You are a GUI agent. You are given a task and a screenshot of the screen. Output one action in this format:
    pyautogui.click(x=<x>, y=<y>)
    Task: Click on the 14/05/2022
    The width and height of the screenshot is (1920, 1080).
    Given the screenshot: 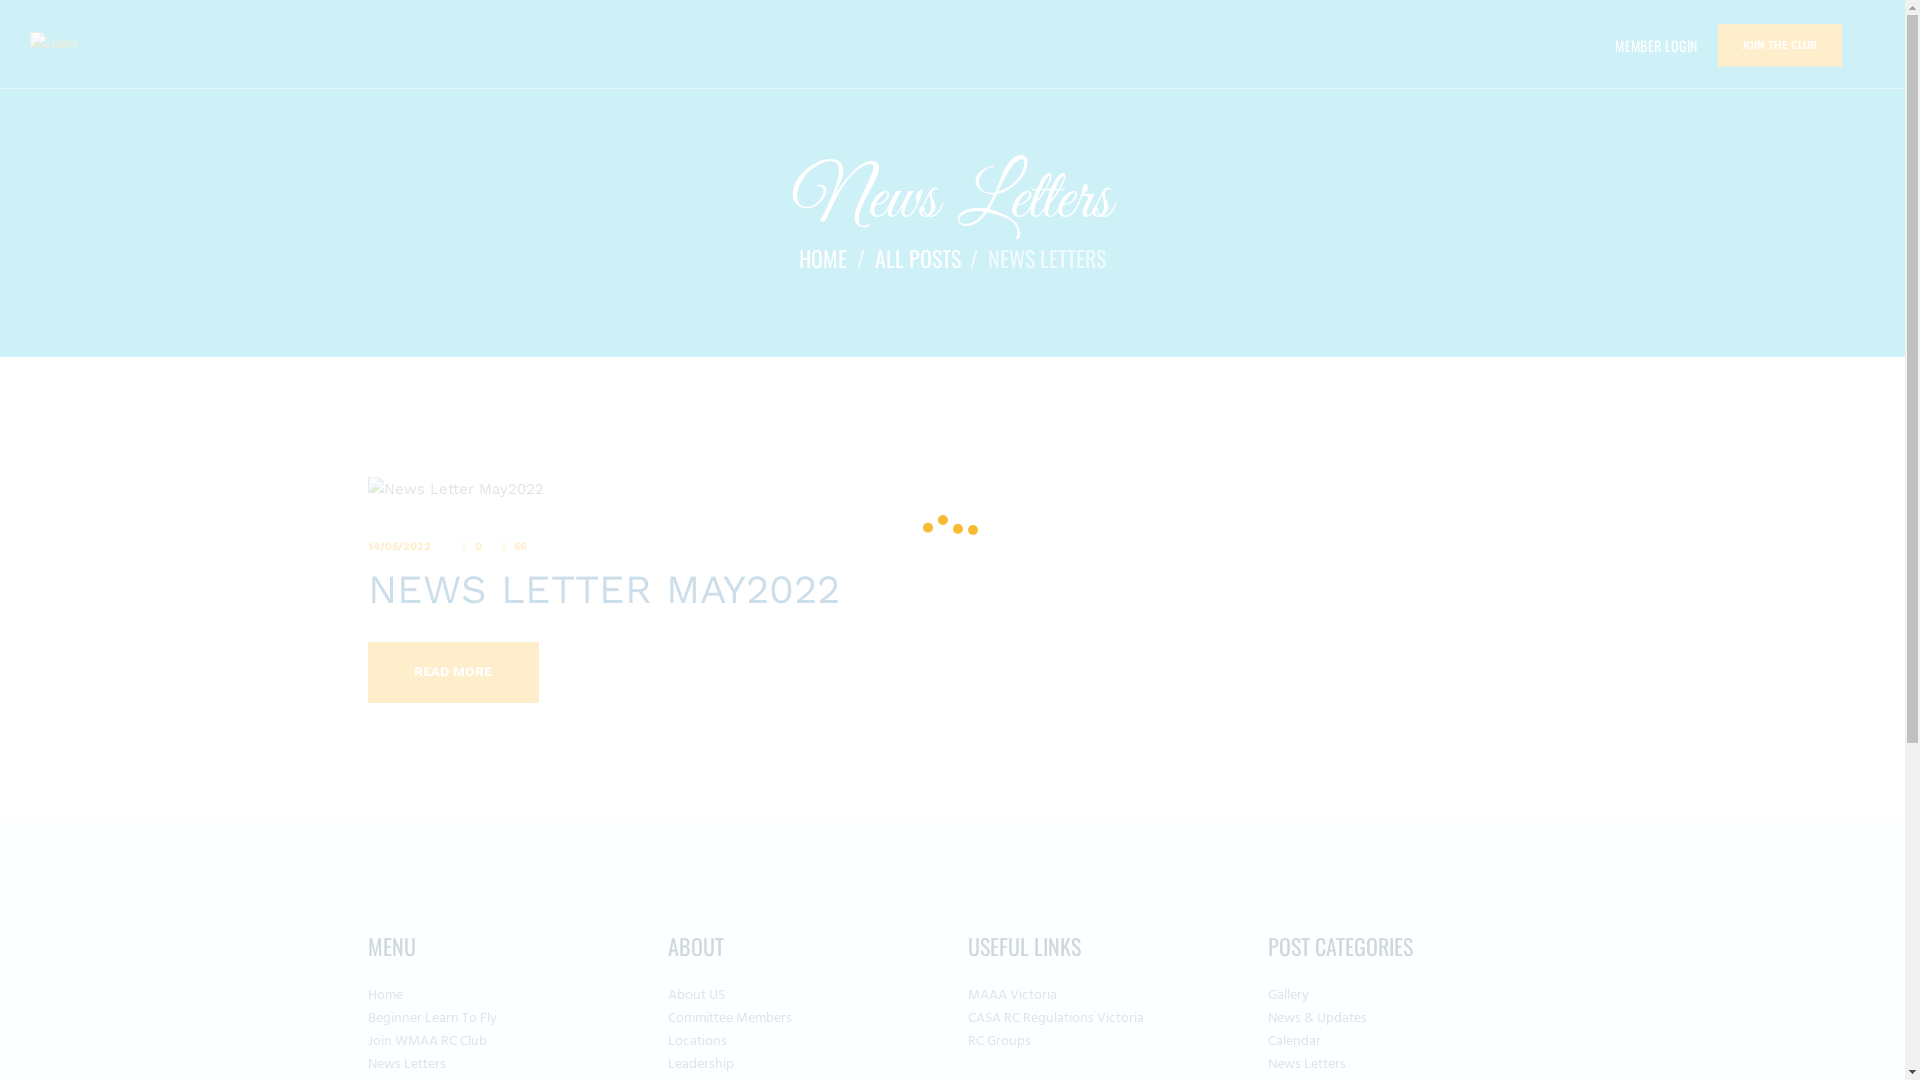 What is the action you would take?
    pyautogui.click(x=400, y=546)
    